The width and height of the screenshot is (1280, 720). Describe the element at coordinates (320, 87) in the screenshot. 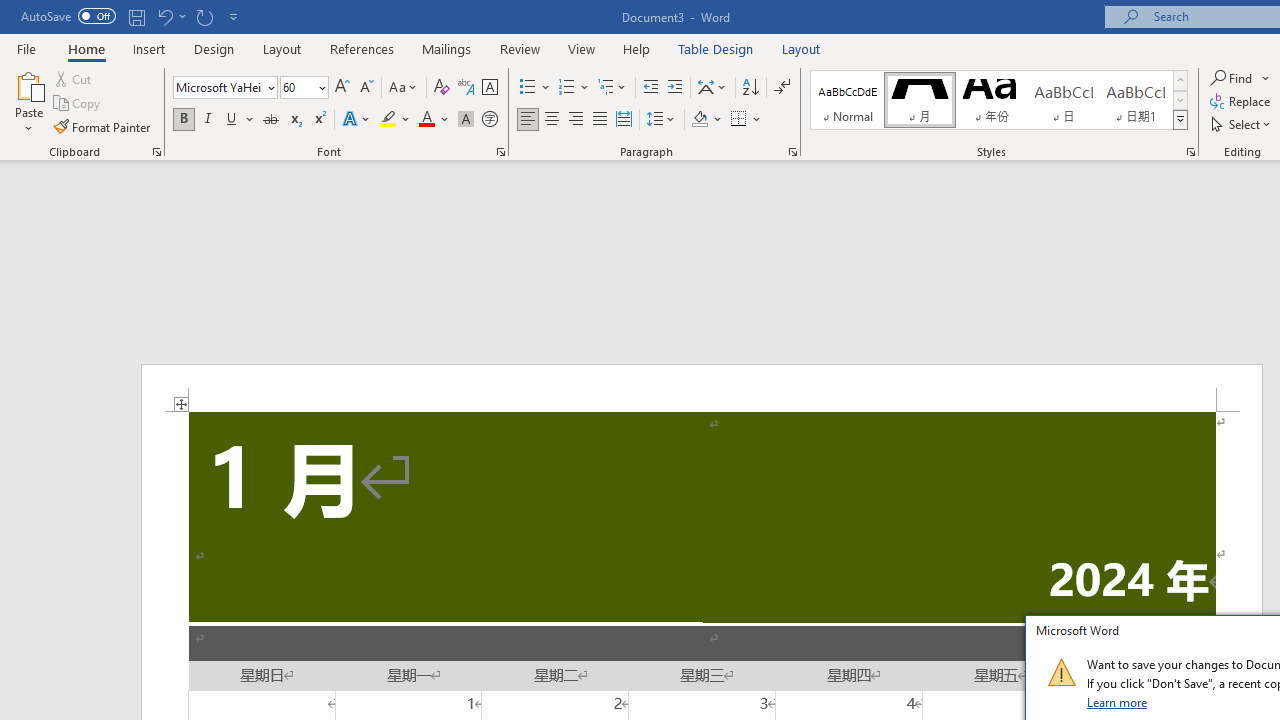

I see `Open` at that location.